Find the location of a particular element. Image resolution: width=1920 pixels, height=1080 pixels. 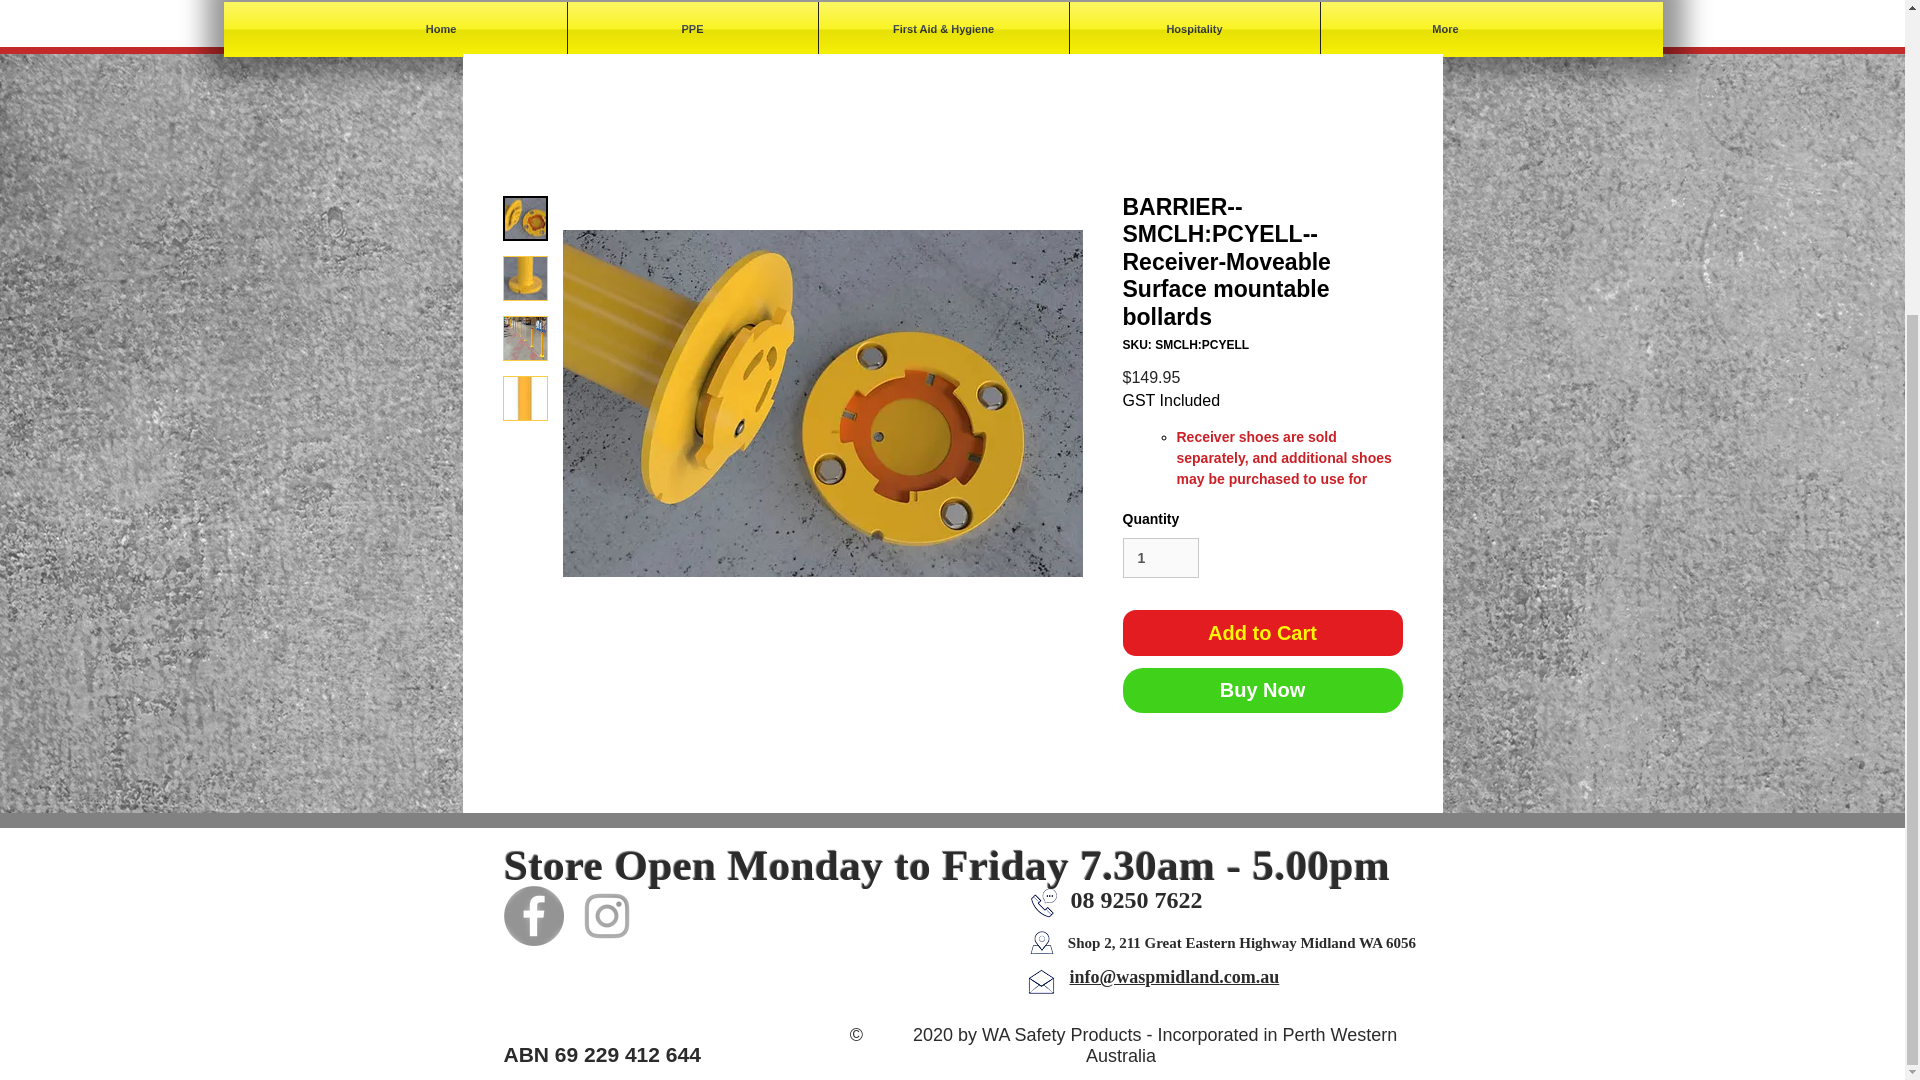

1 is located at coordinates (1160, 558).